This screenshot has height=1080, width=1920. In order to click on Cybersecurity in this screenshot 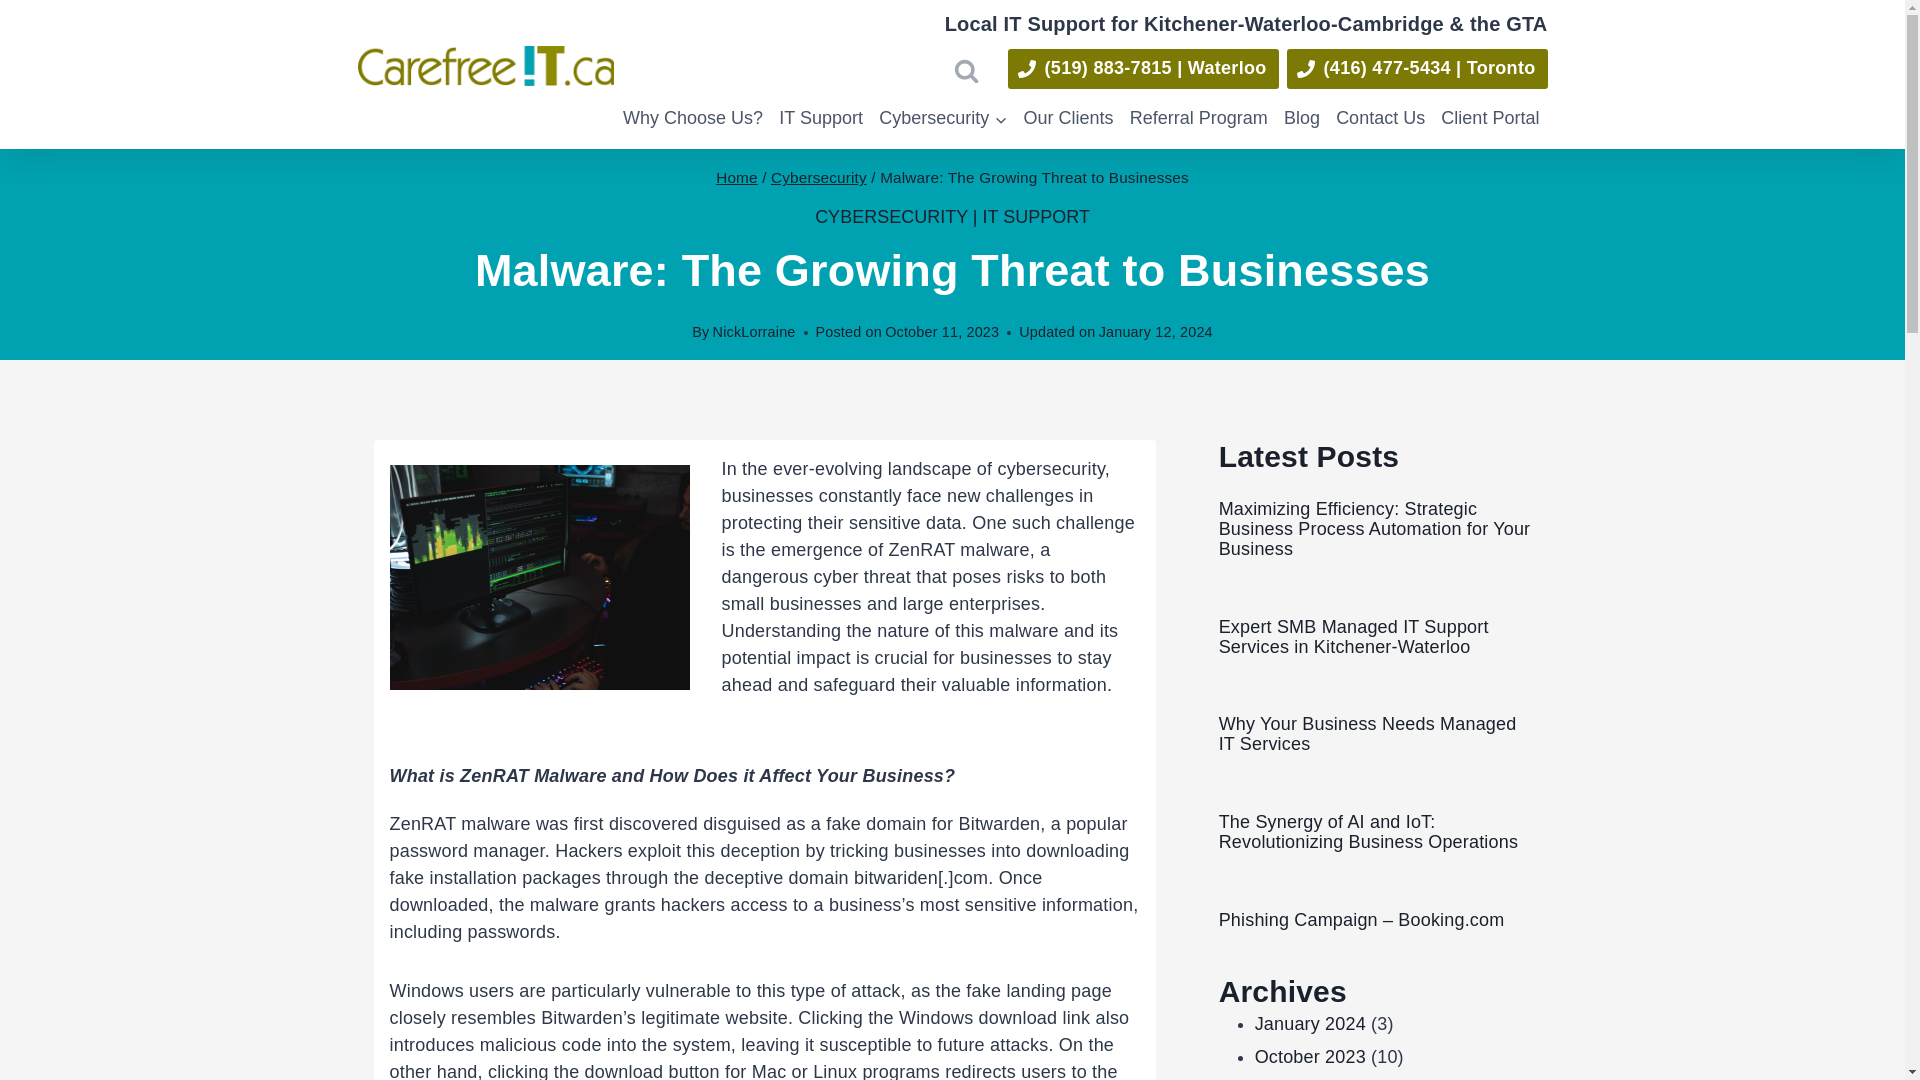, I will do `click(943, 118)`.